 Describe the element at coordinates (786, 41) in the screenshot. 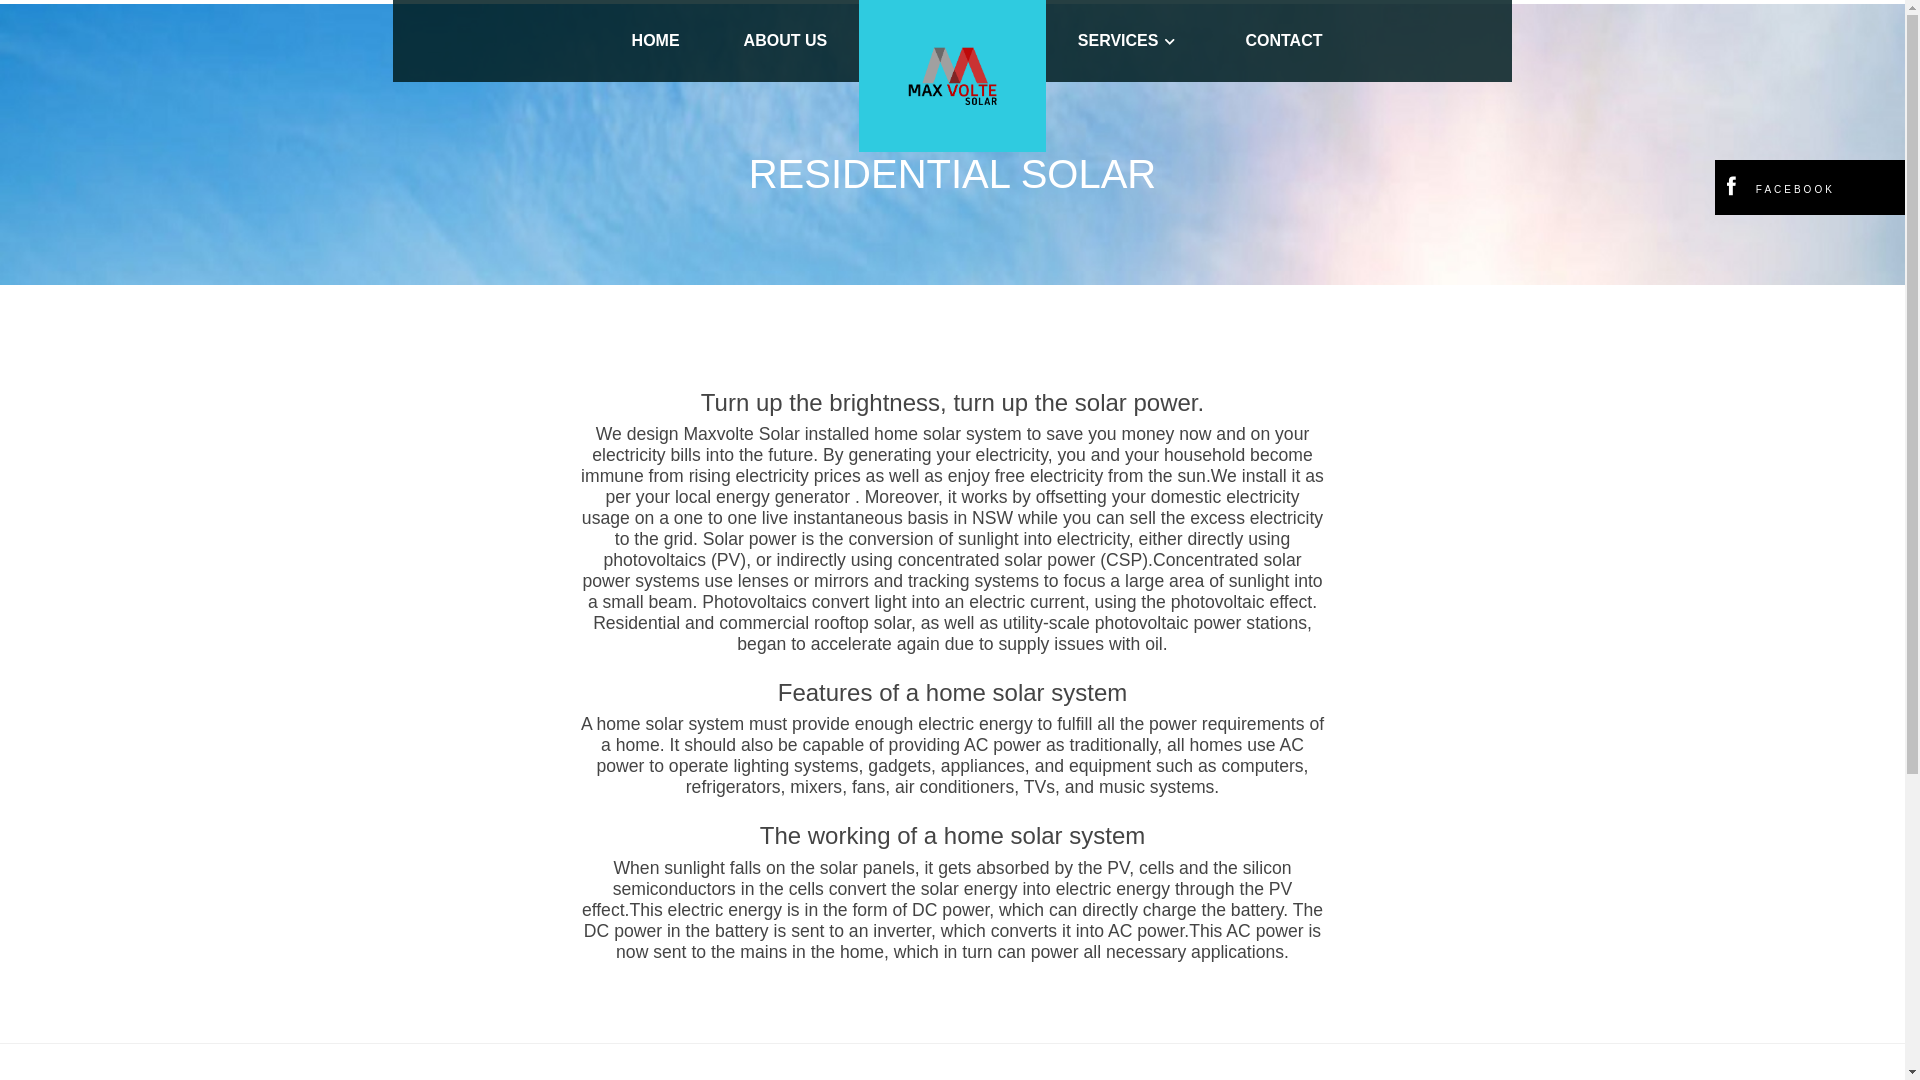

I see `ABOUT US` at that location.